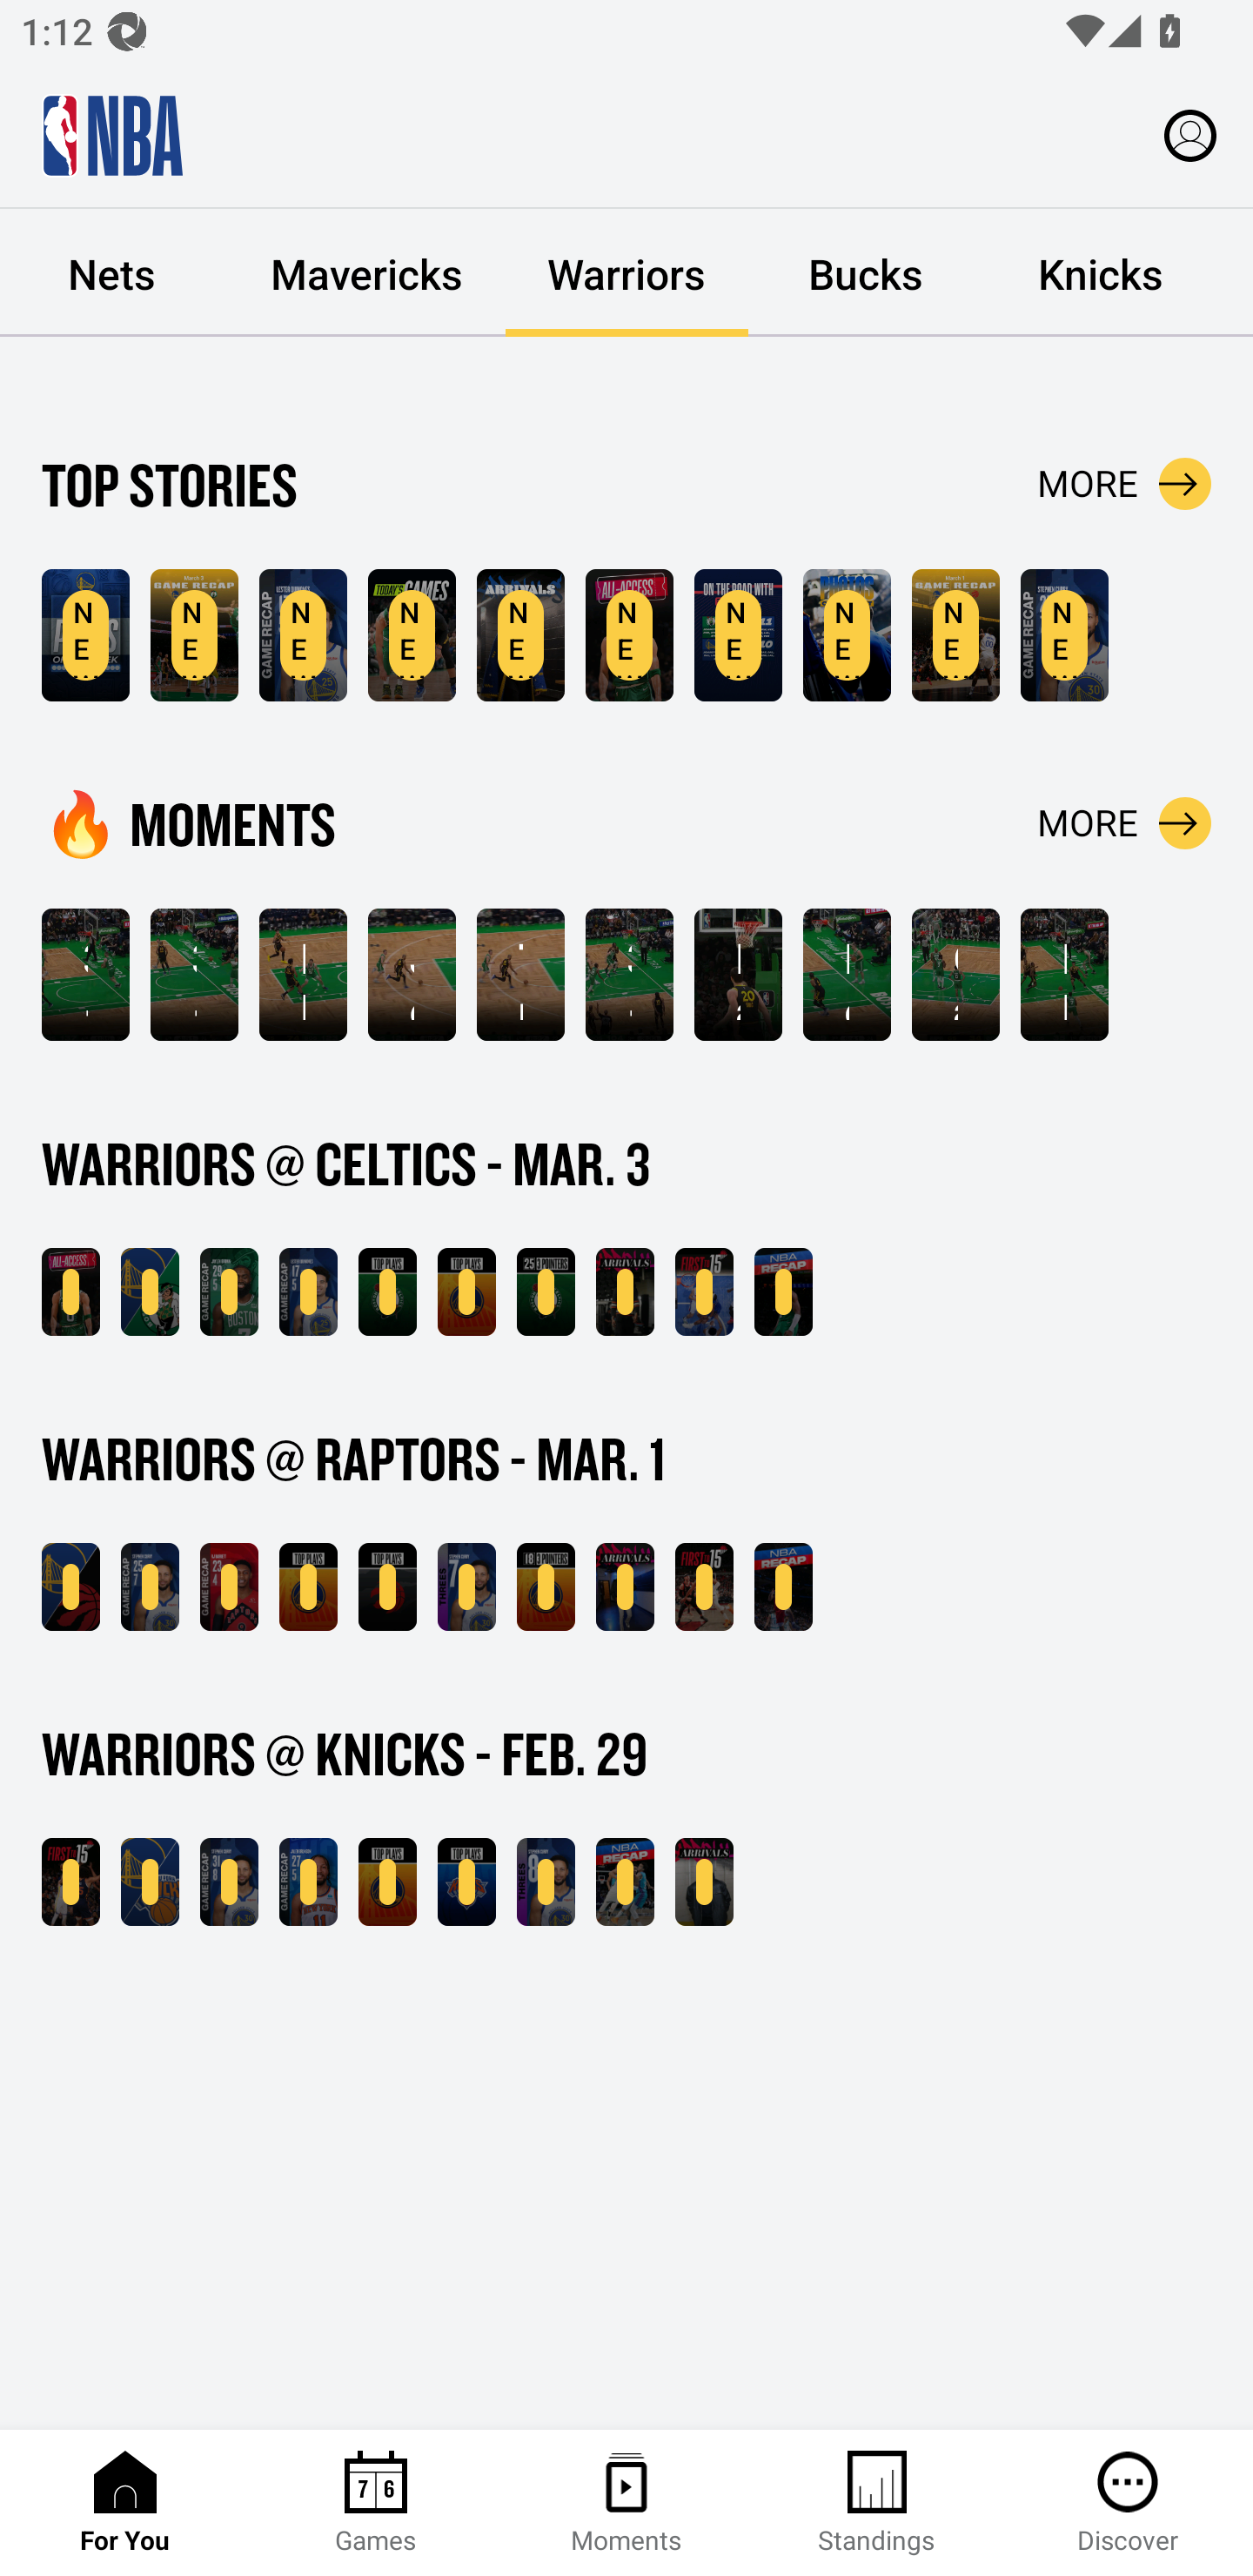 The image size is (1253, 2576). Describe the element at coordinates (783, 1291) in the screenshot. I see `Sunday's Recap NEW` at that location.